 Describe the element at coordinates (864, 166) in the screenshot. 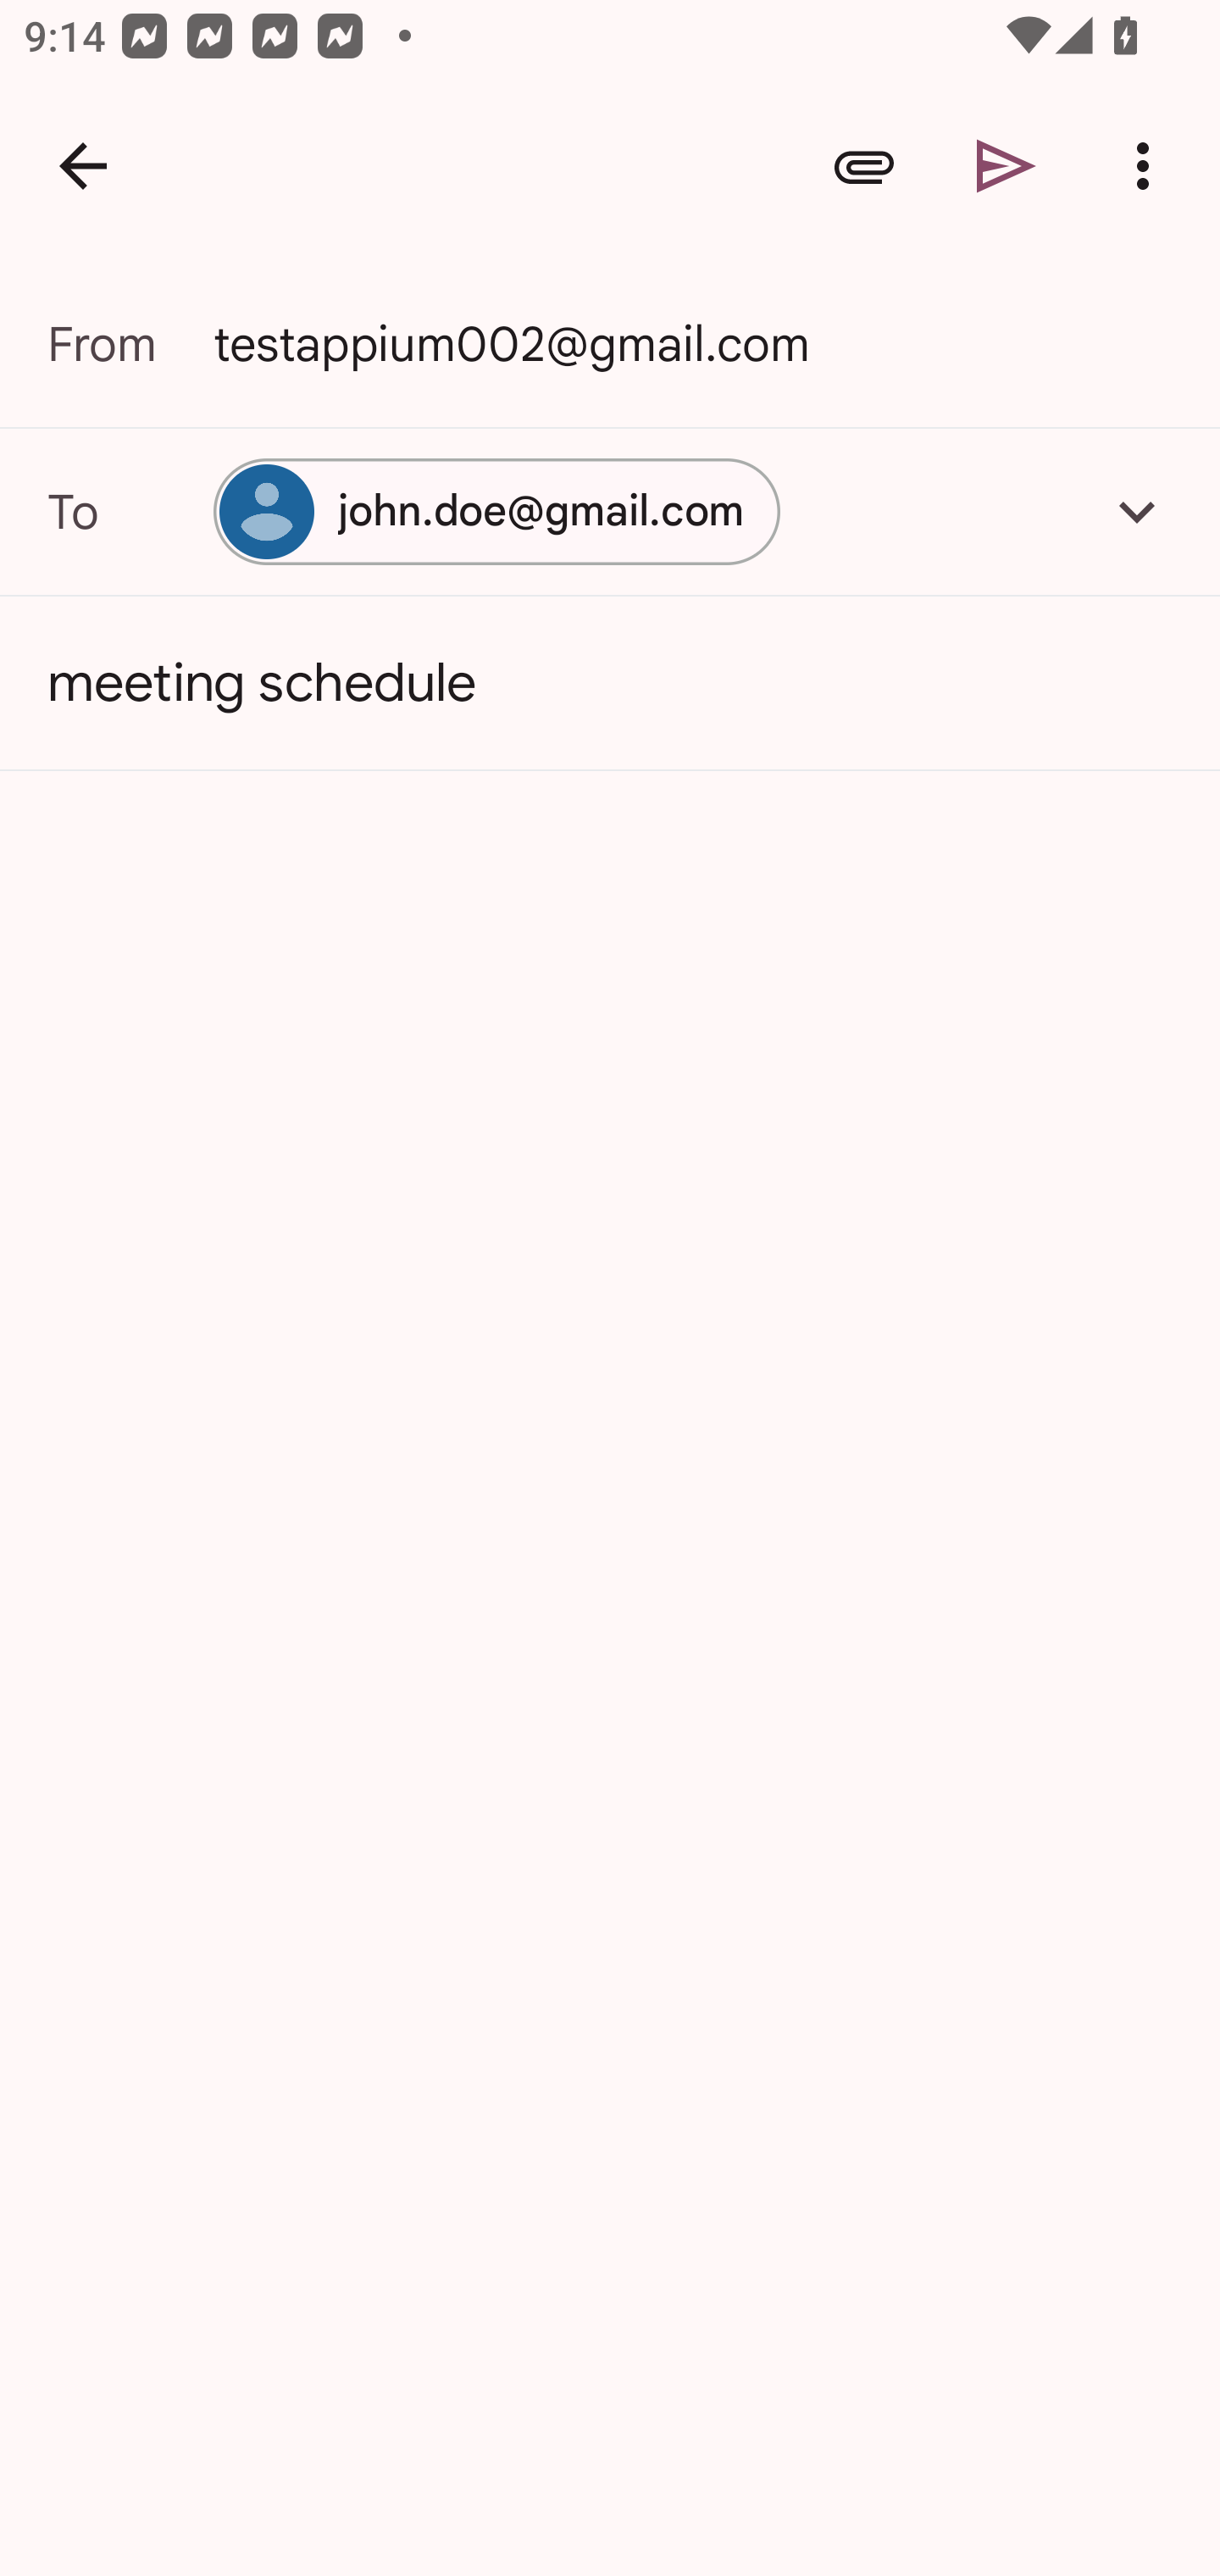

I see `Attach file` at that location.